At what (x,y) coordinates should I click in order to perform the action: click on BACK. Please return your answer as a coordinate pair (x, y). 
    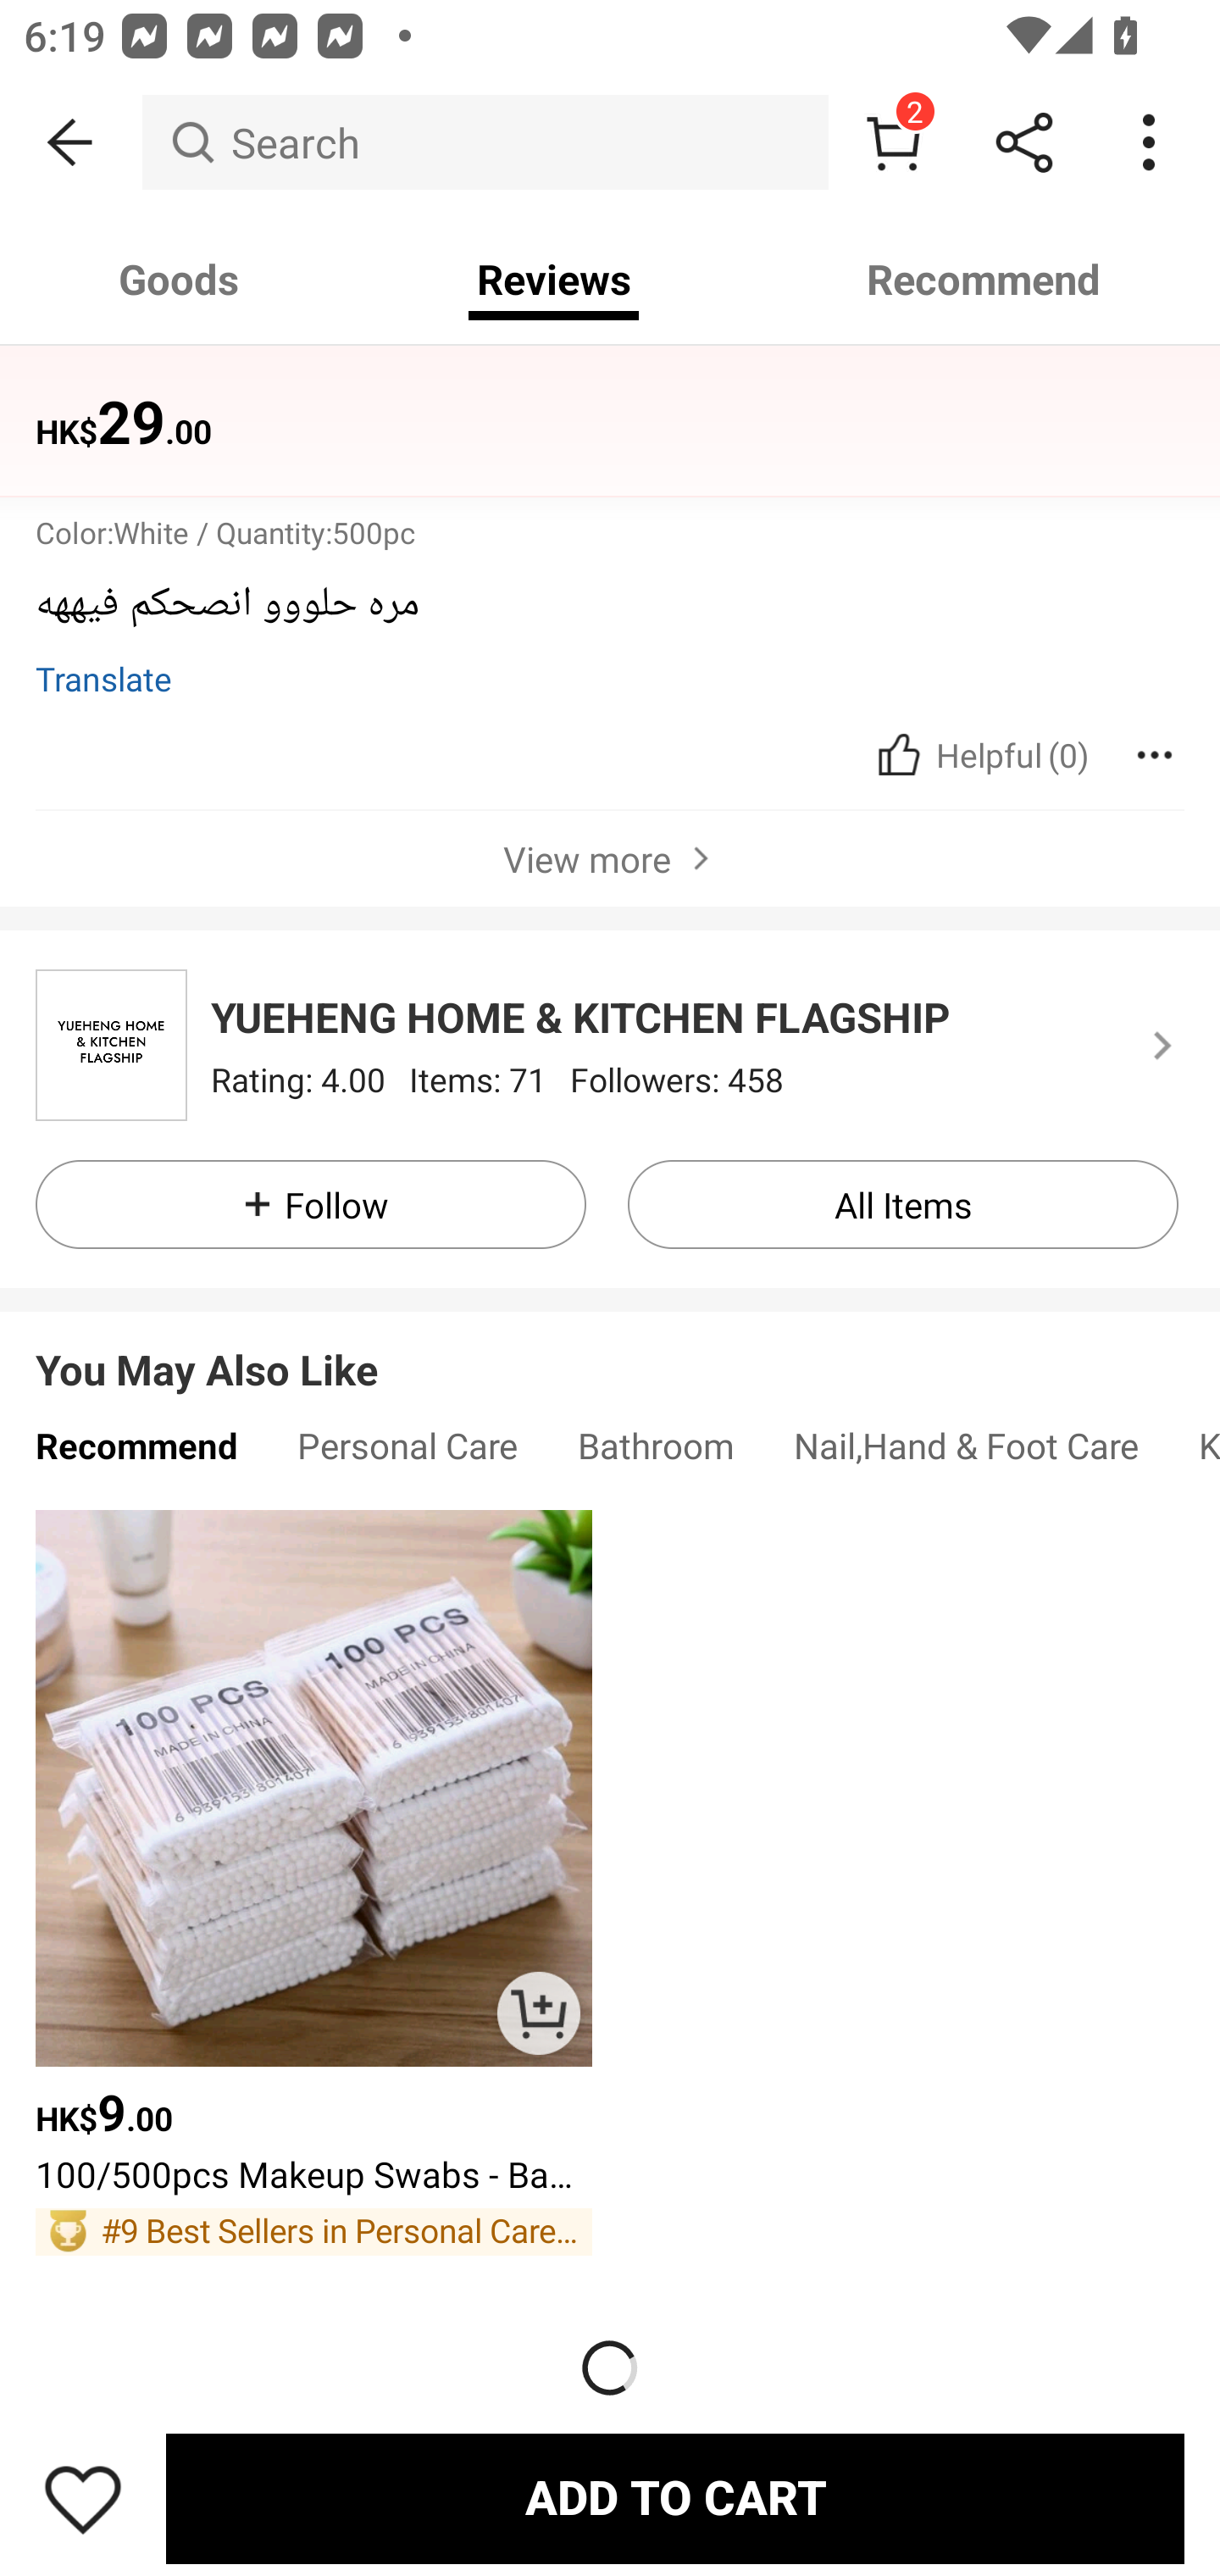
    Looking at the image, I should click on (71, 142).